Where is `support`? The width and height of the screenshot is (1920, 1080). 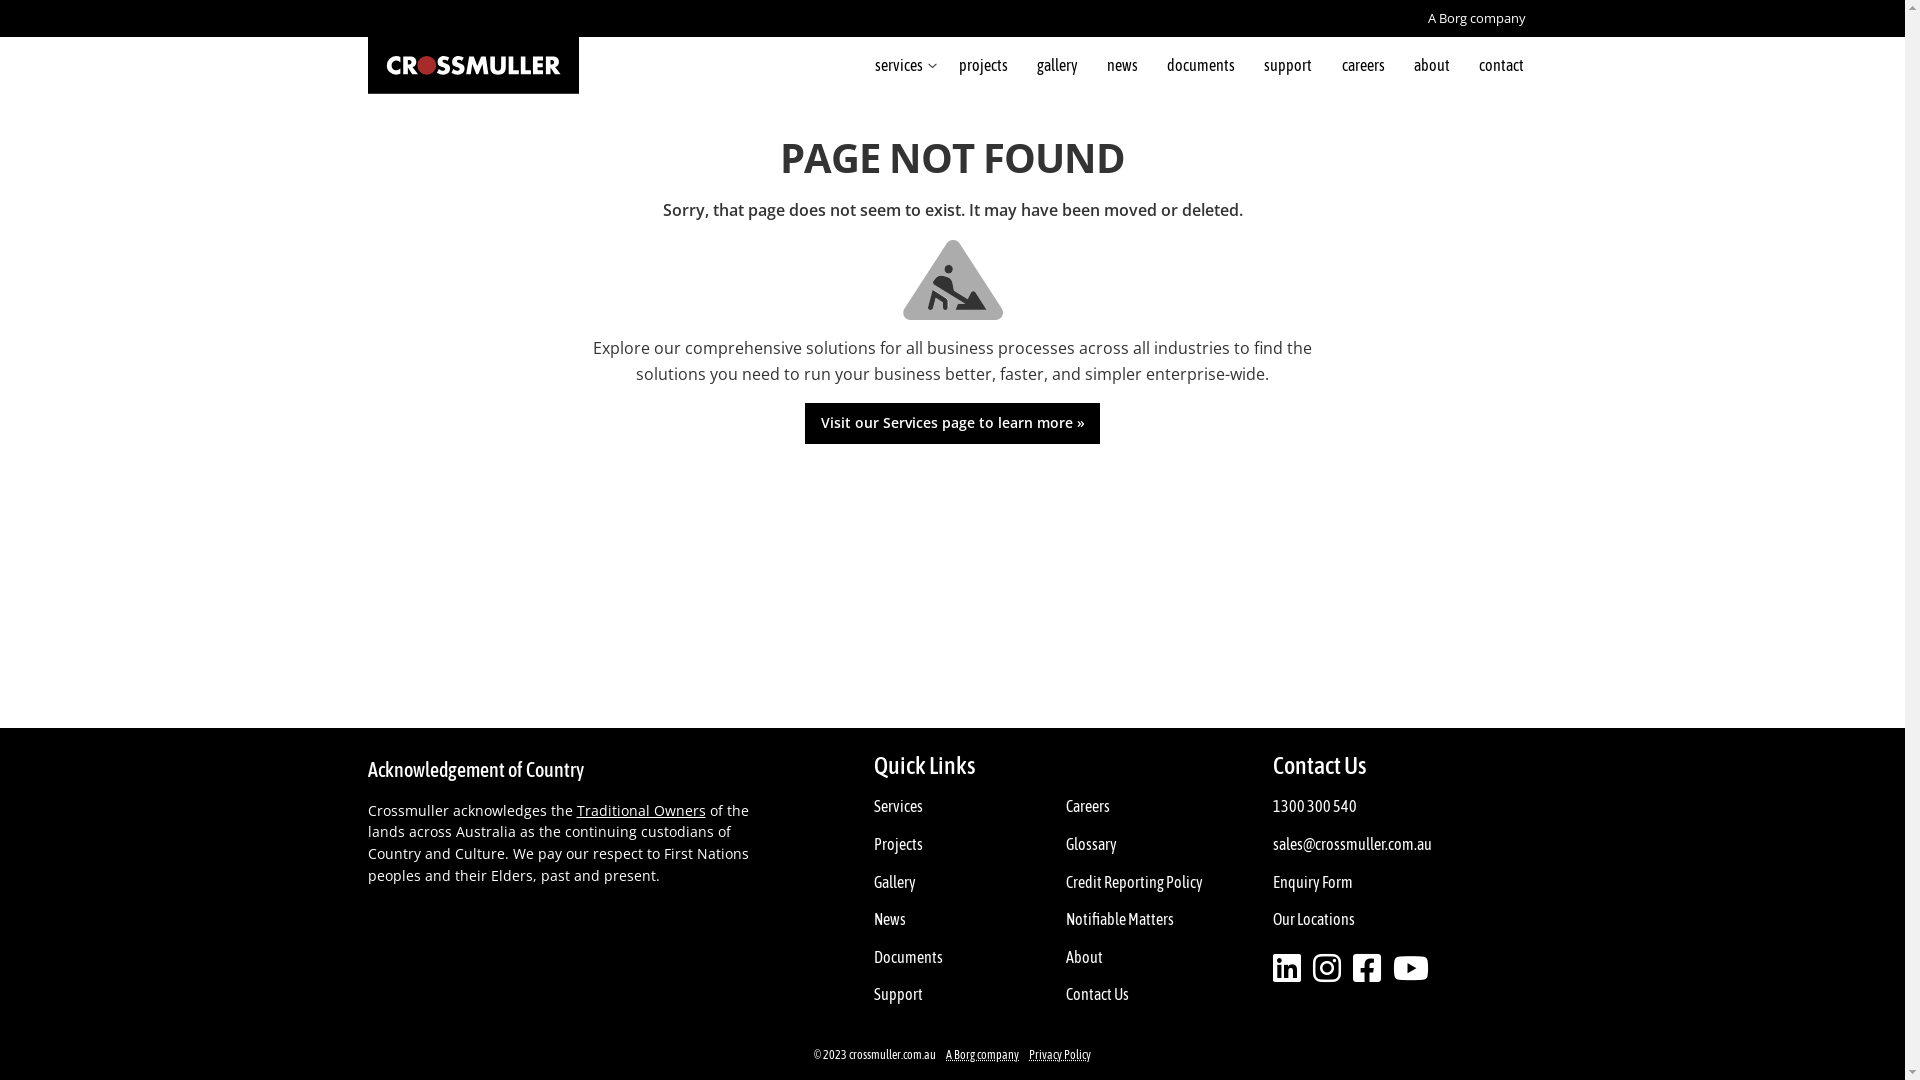 support is located at coordinates (1288, 65).